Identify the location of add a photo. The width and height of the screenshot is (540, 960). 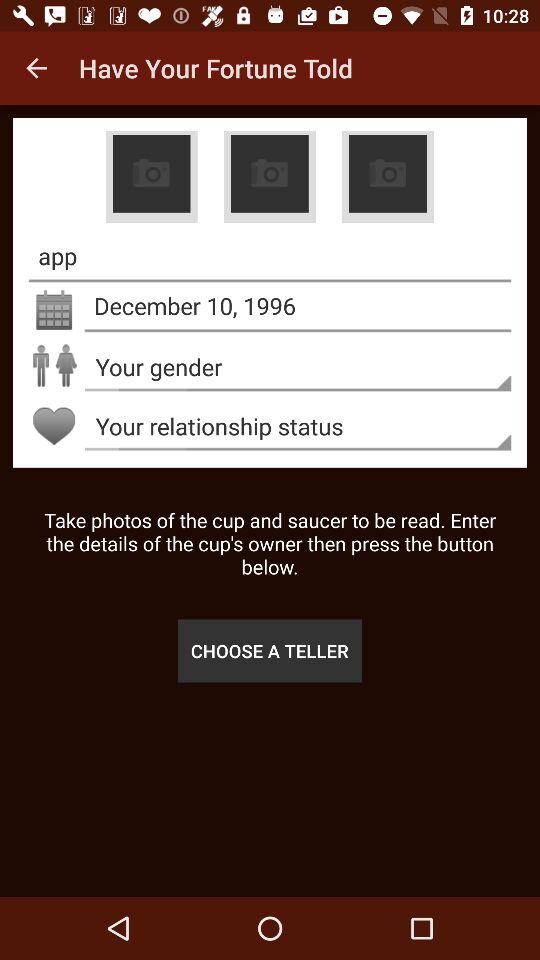
(151, 177).